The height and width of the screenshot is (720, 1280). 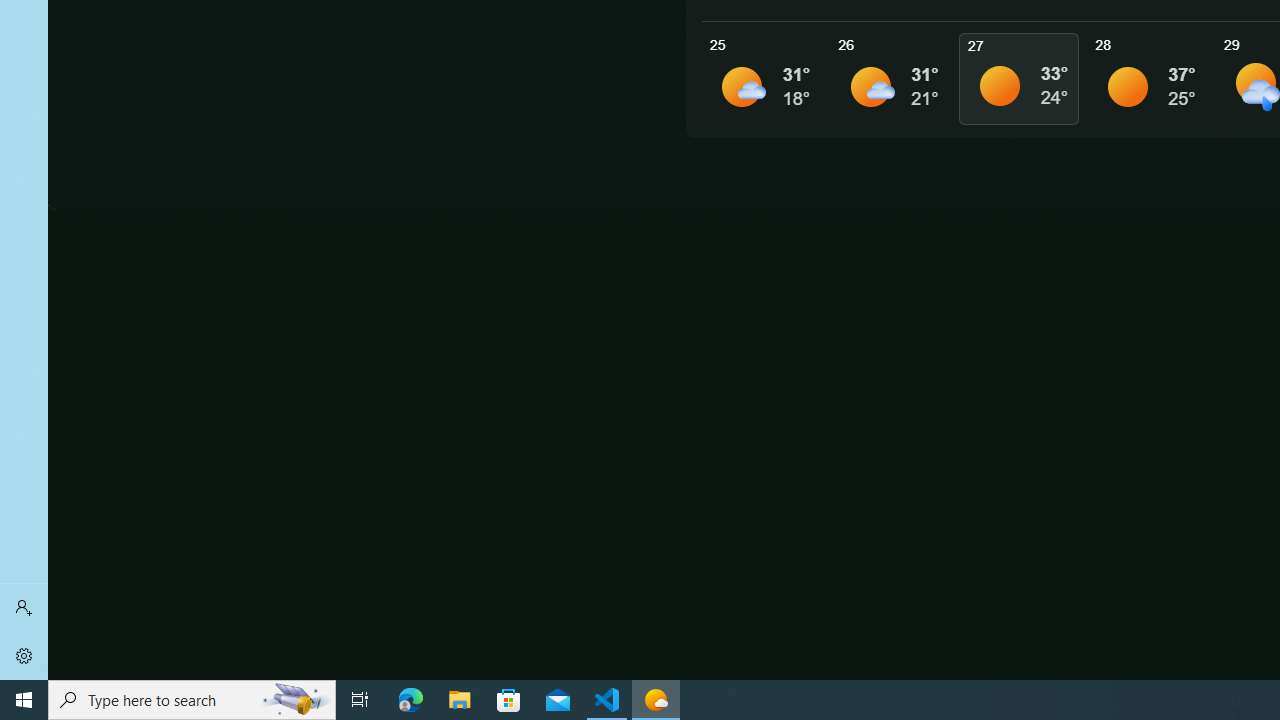 What do you see at coordinates (296, 700) in the screenshot?
I see `Search highlights icon opens search home window` at bounding box center [296, 700].